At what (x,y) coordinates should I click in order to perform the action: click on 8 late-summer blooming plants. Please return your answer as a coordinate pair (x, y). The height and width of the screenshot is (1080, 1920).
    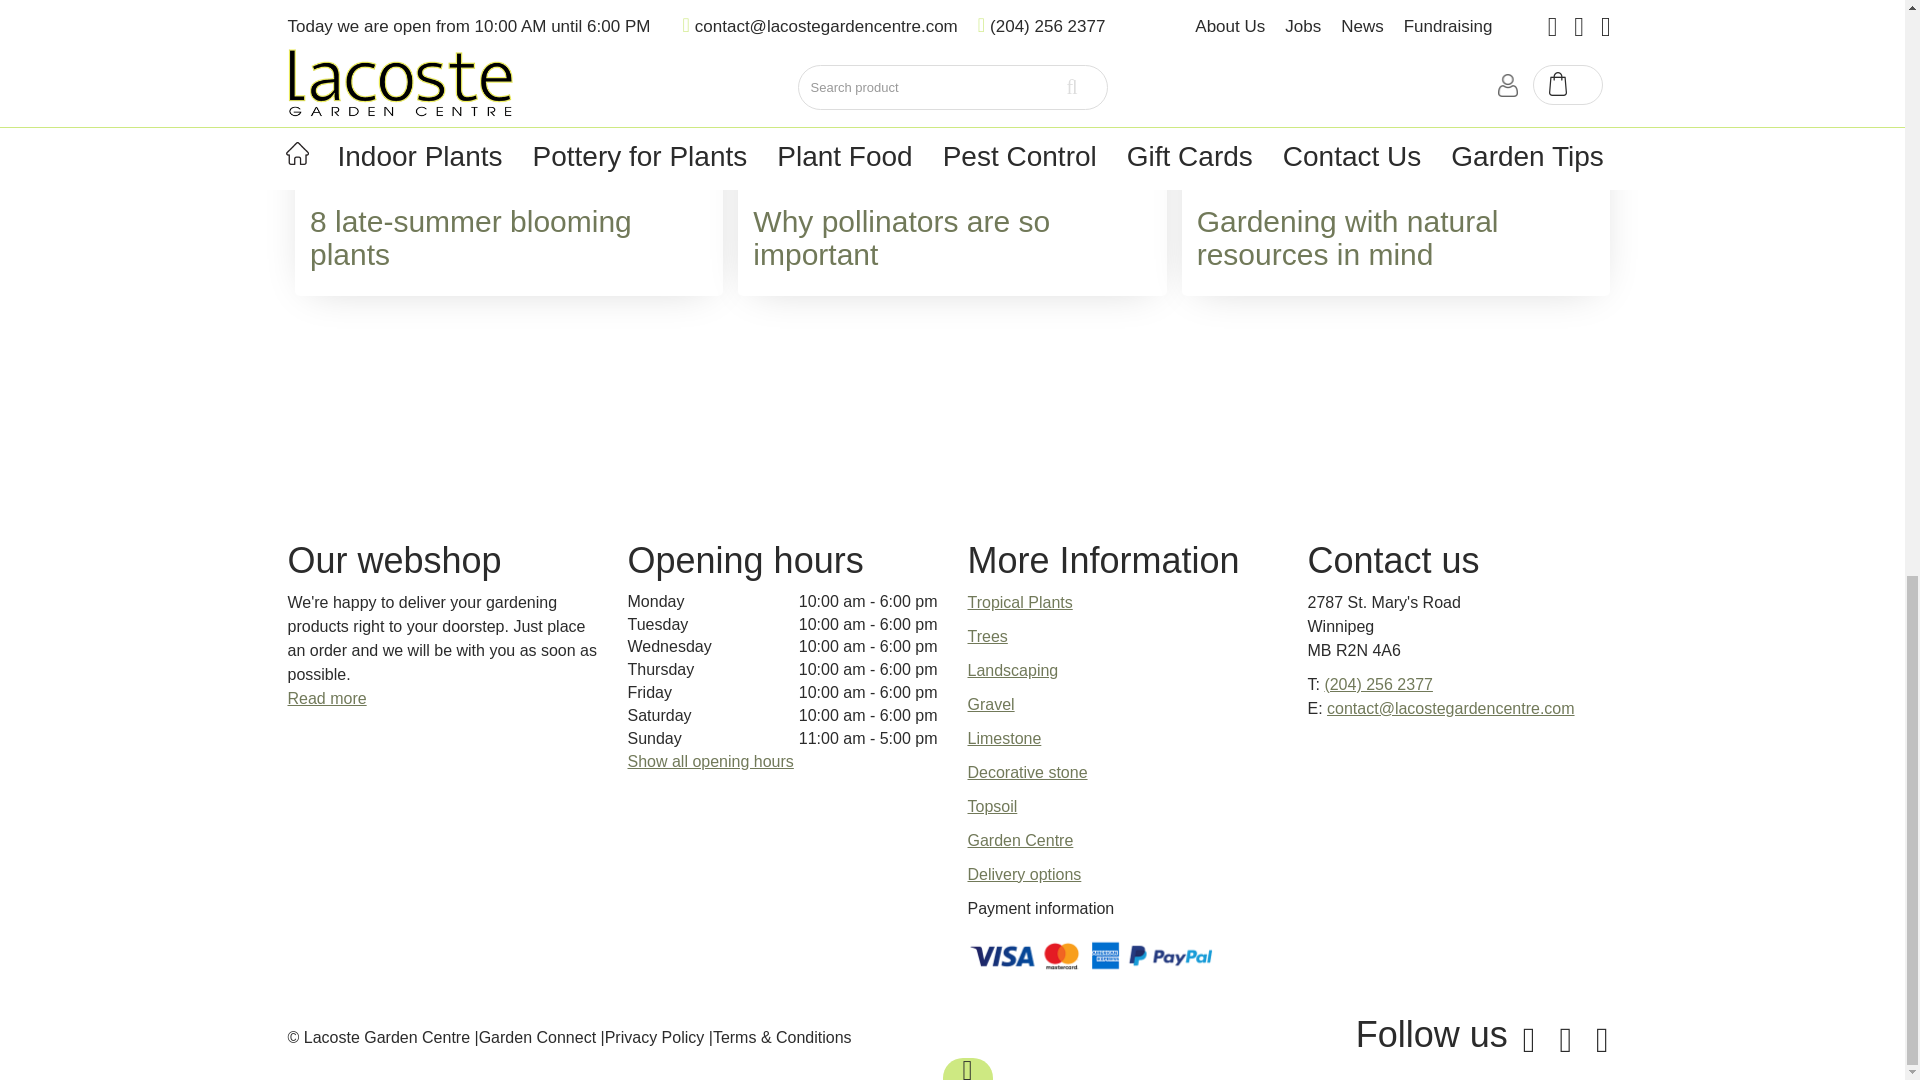
    Looking at the image, I should click on (470, 238).